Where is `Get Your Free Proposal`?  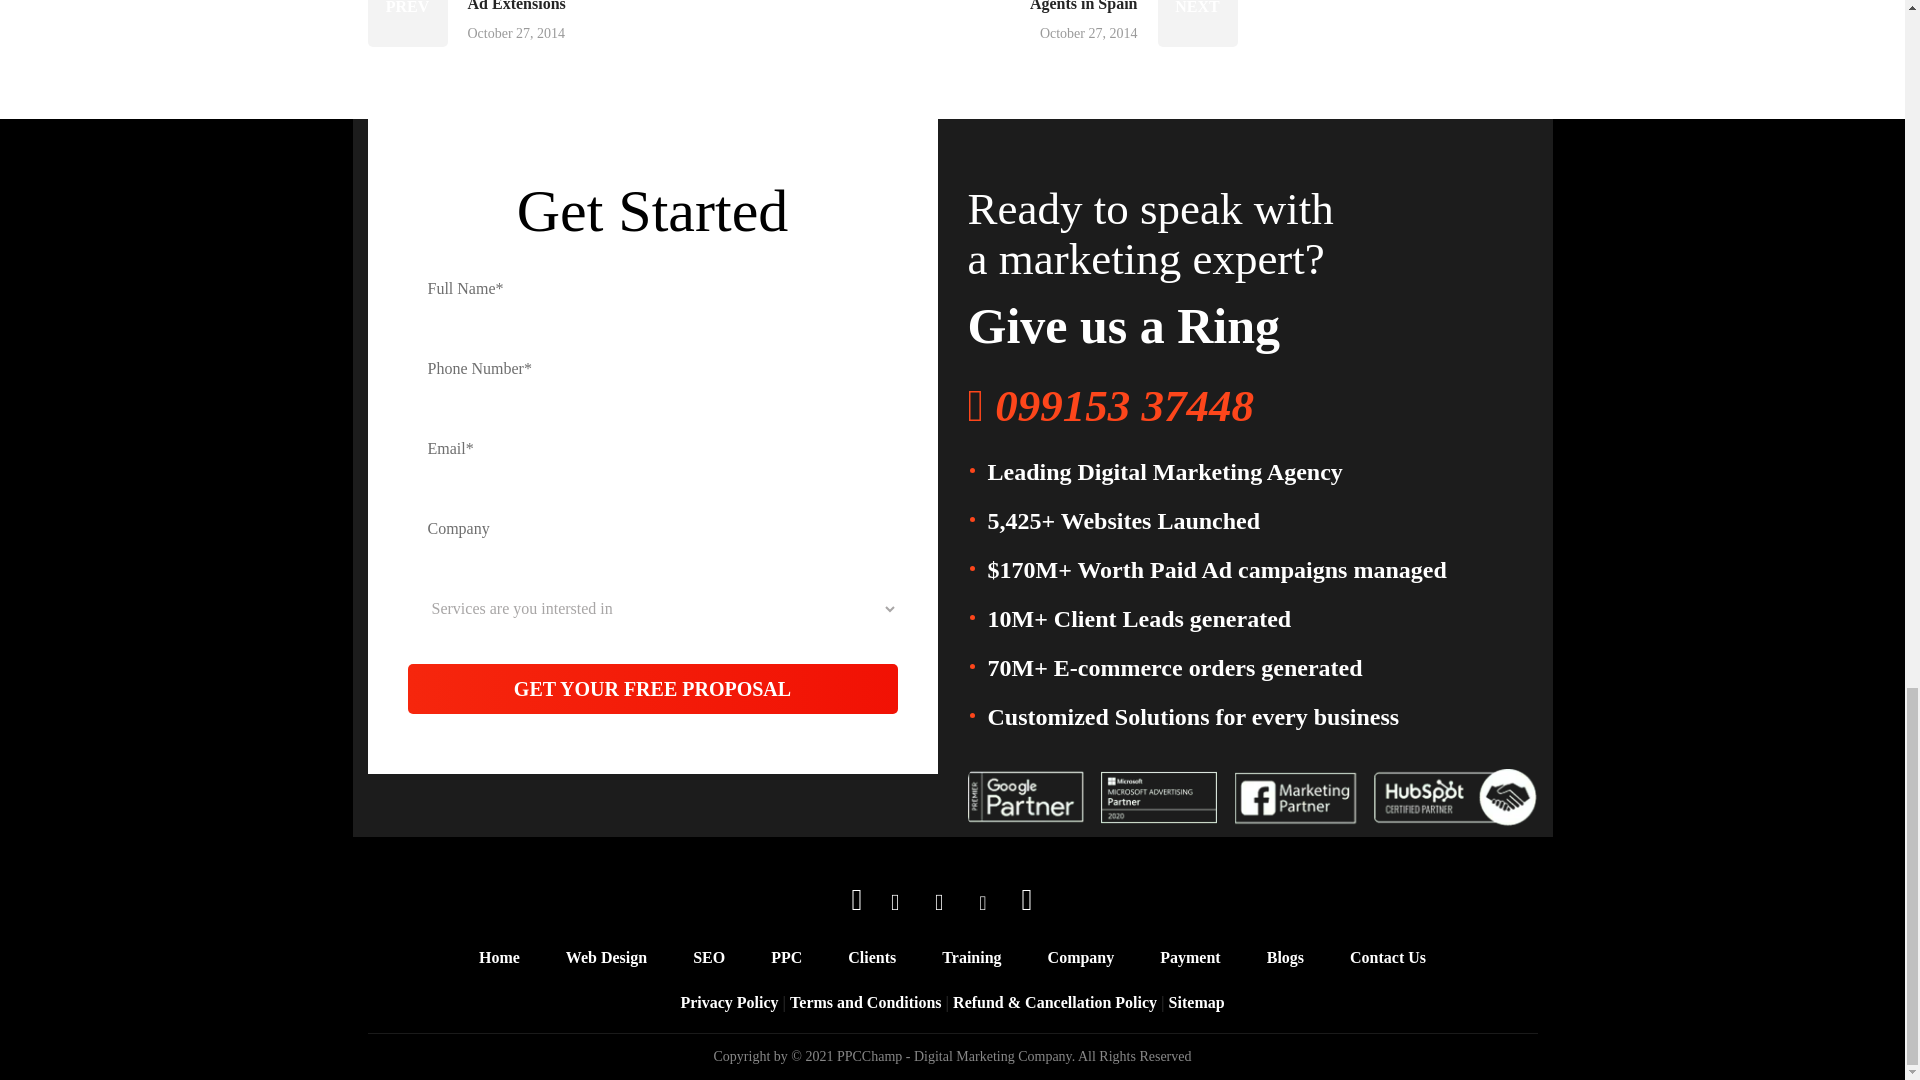
Get Your Free Proposal is located at coordinates (652, 688).